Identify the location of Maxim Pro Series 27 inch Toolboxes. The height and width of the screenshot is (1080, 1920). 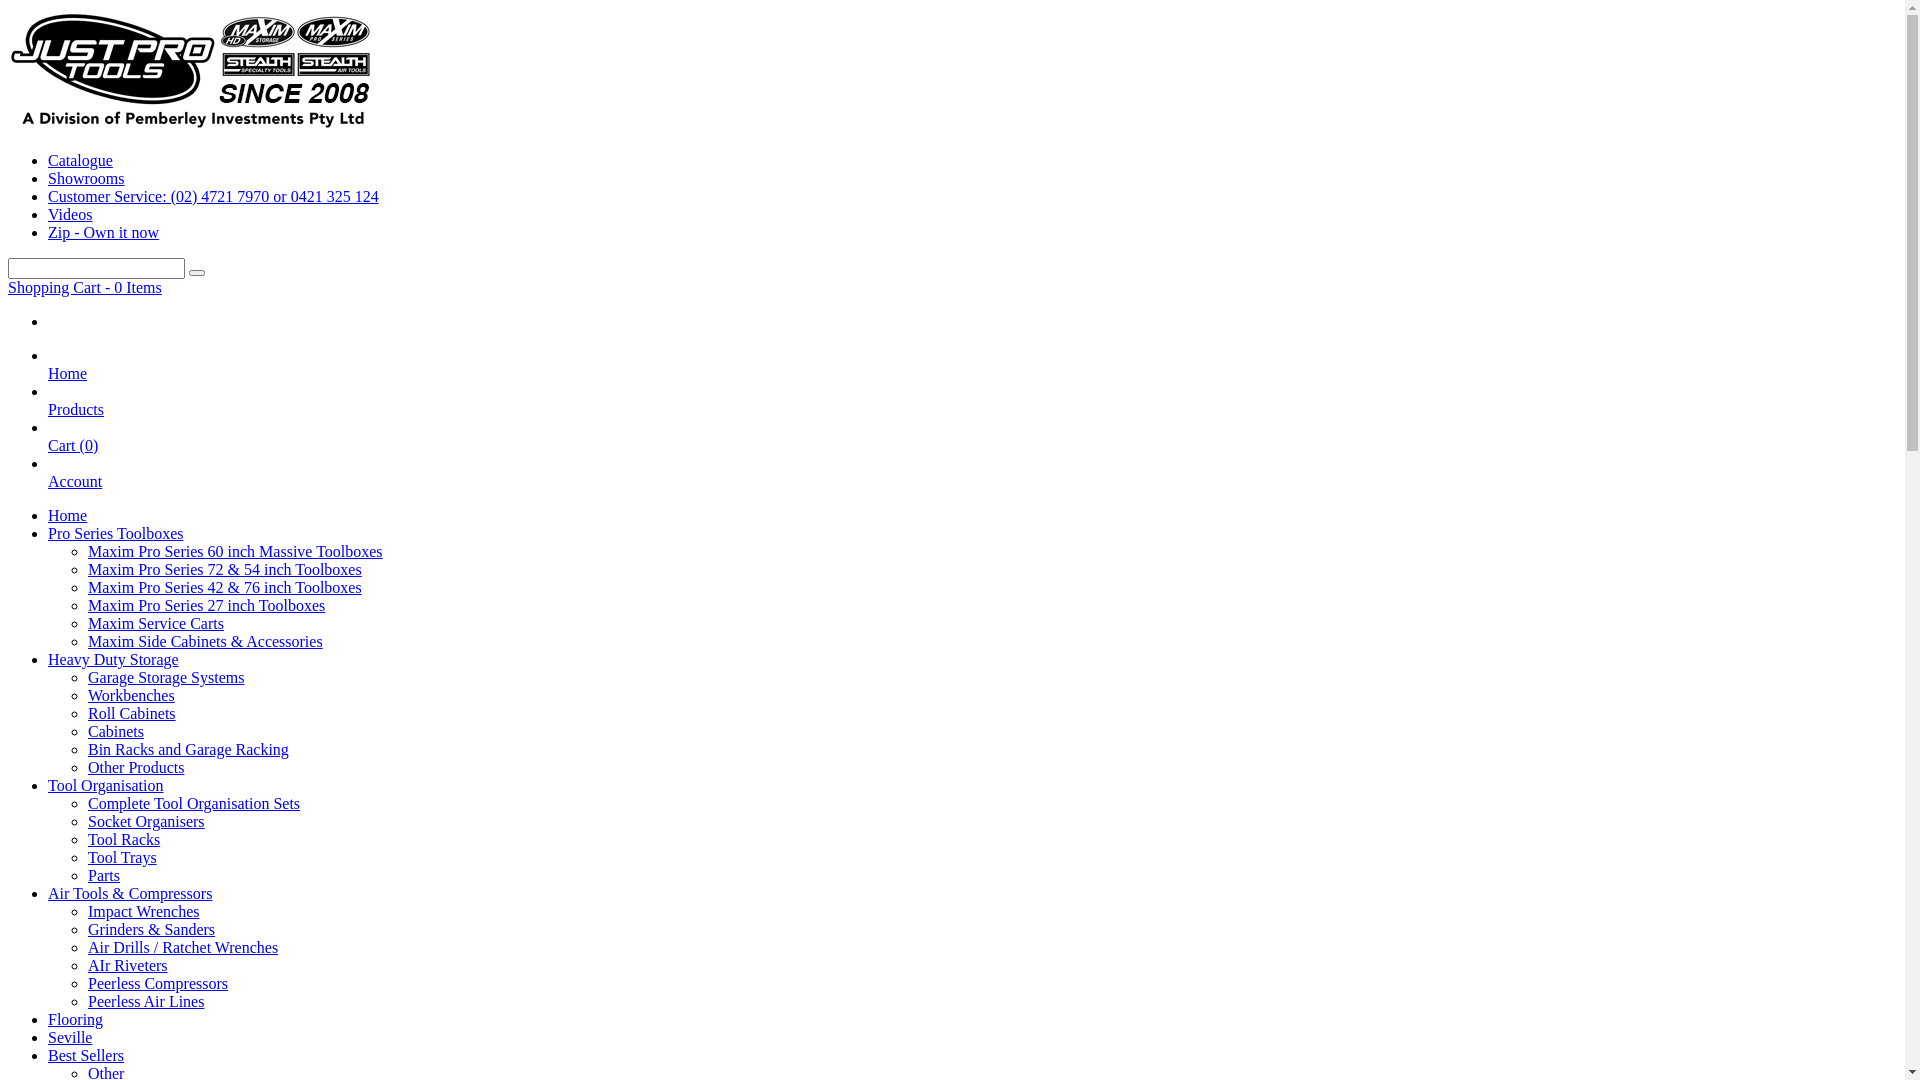
(206, 606).